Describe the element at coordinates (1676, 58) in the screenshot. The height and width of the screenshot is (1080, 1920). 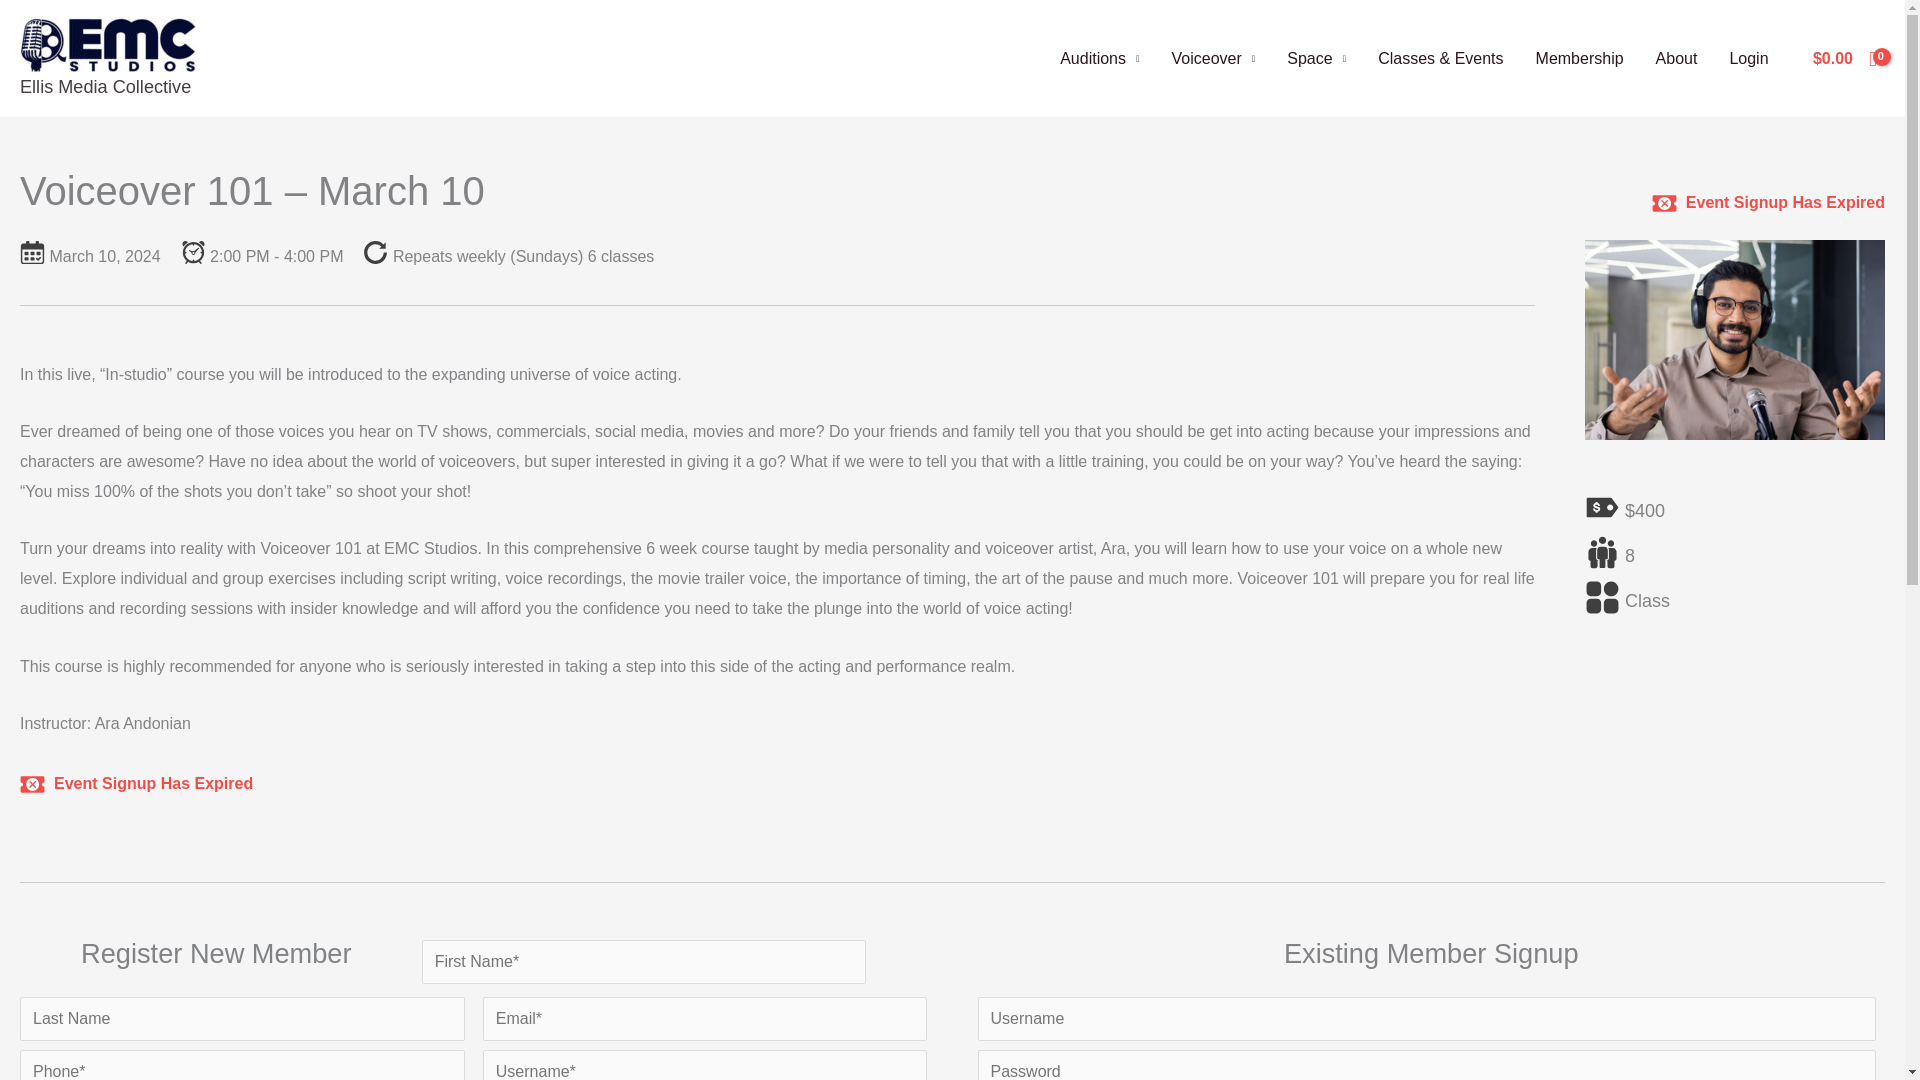
I see `About` at that location.